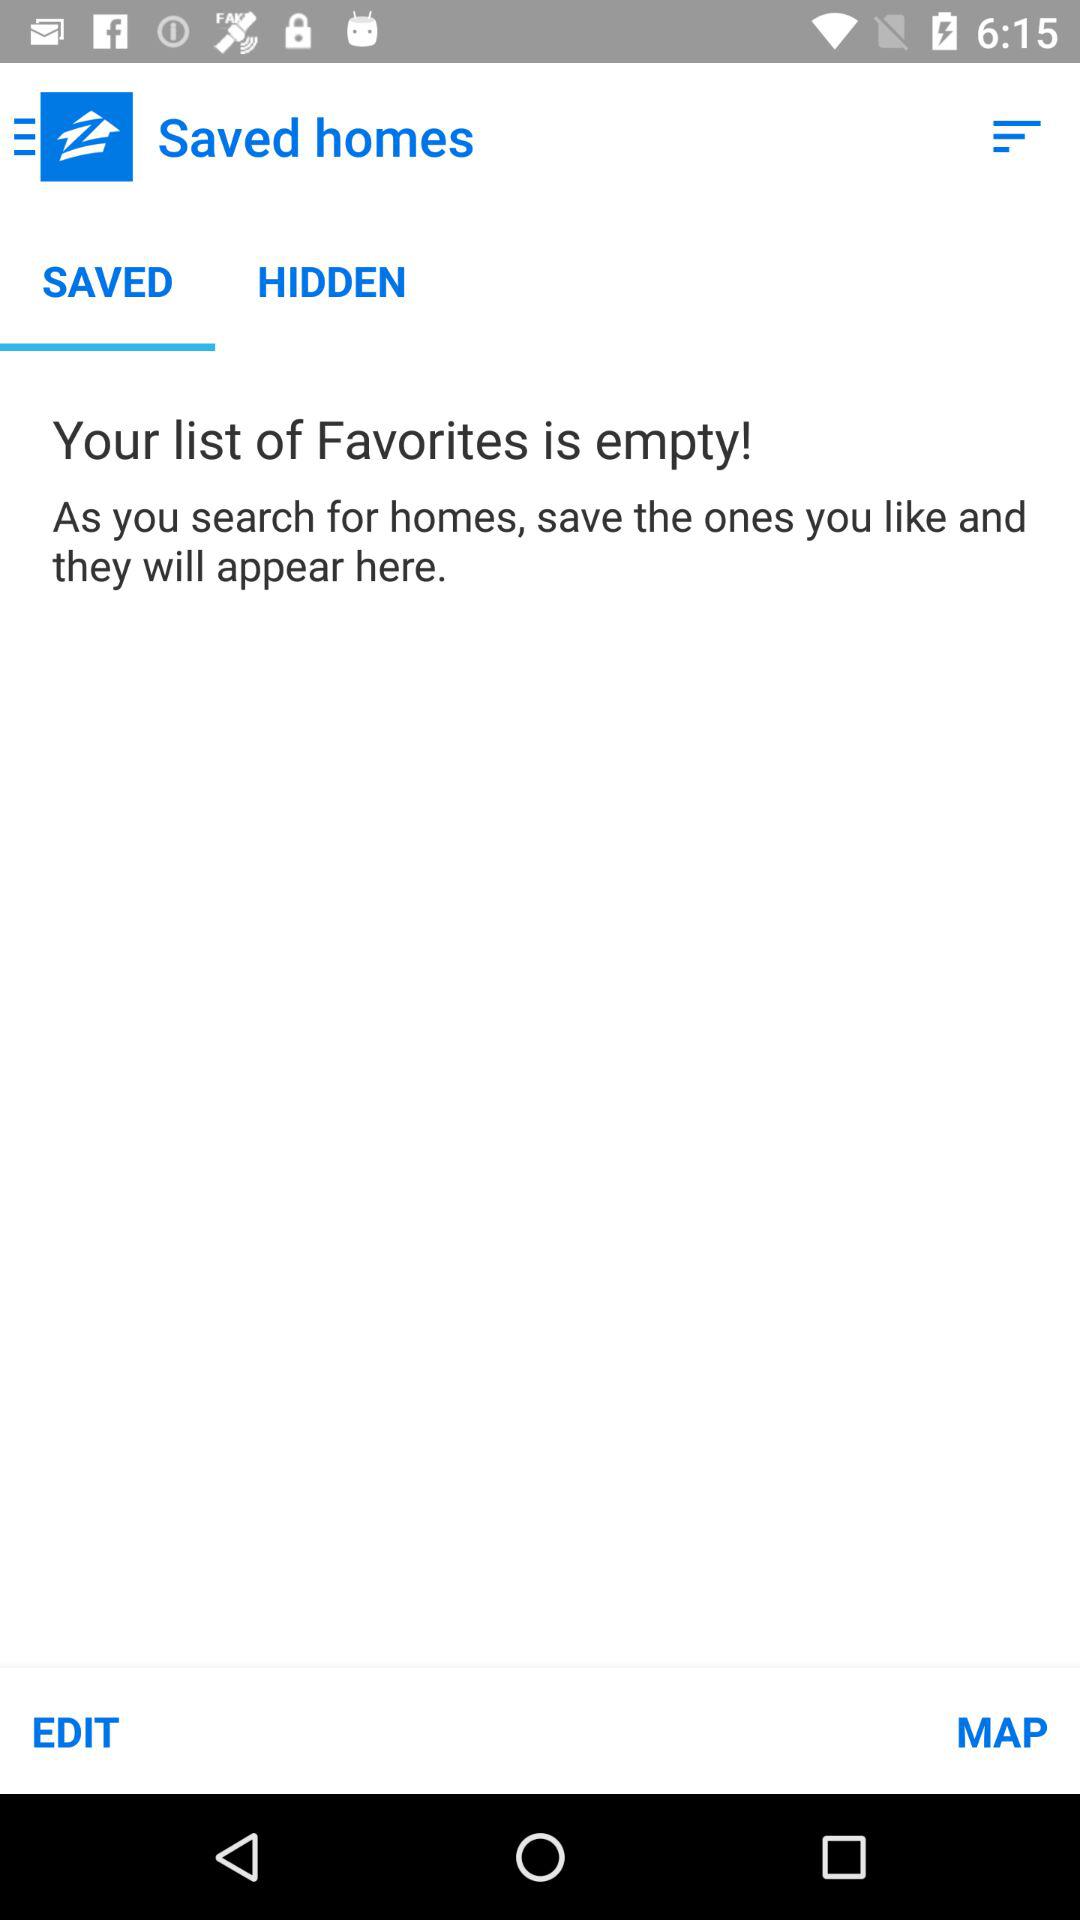  I want to click on click the icon above the as you search item, so click(1016, 136).